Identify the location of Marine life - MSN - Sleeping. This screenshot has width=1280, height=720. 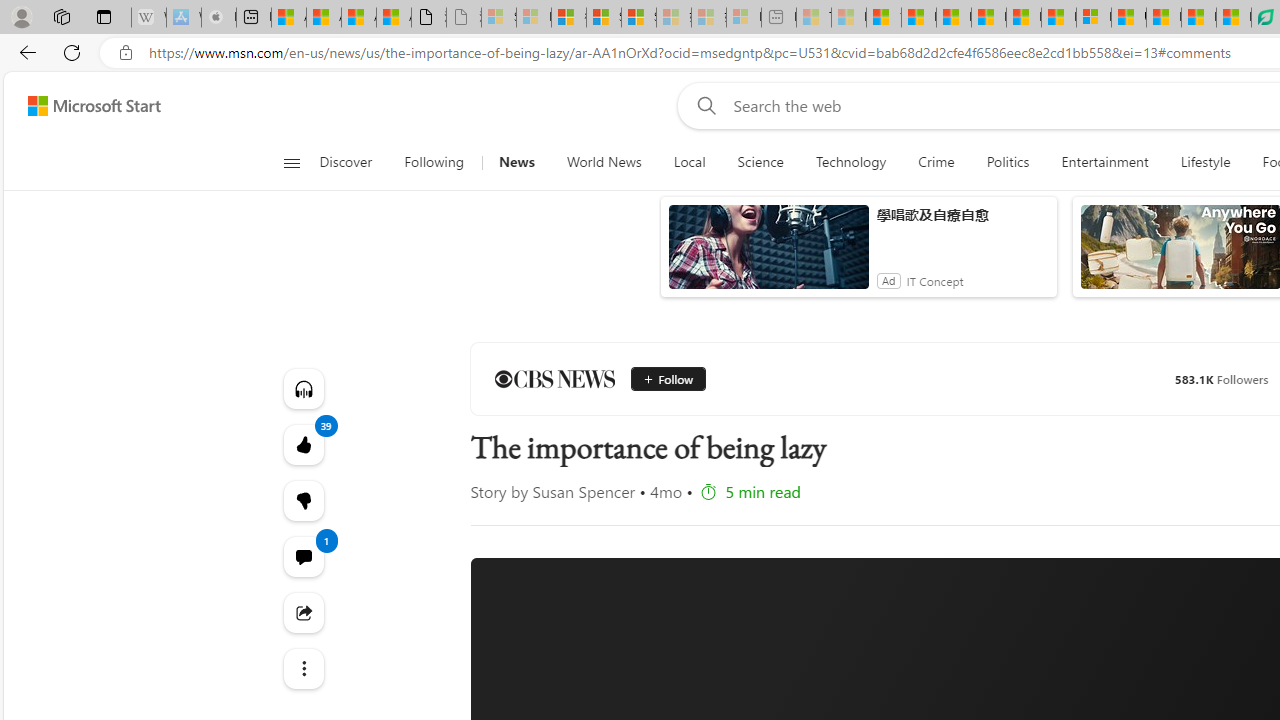
(849, 18).